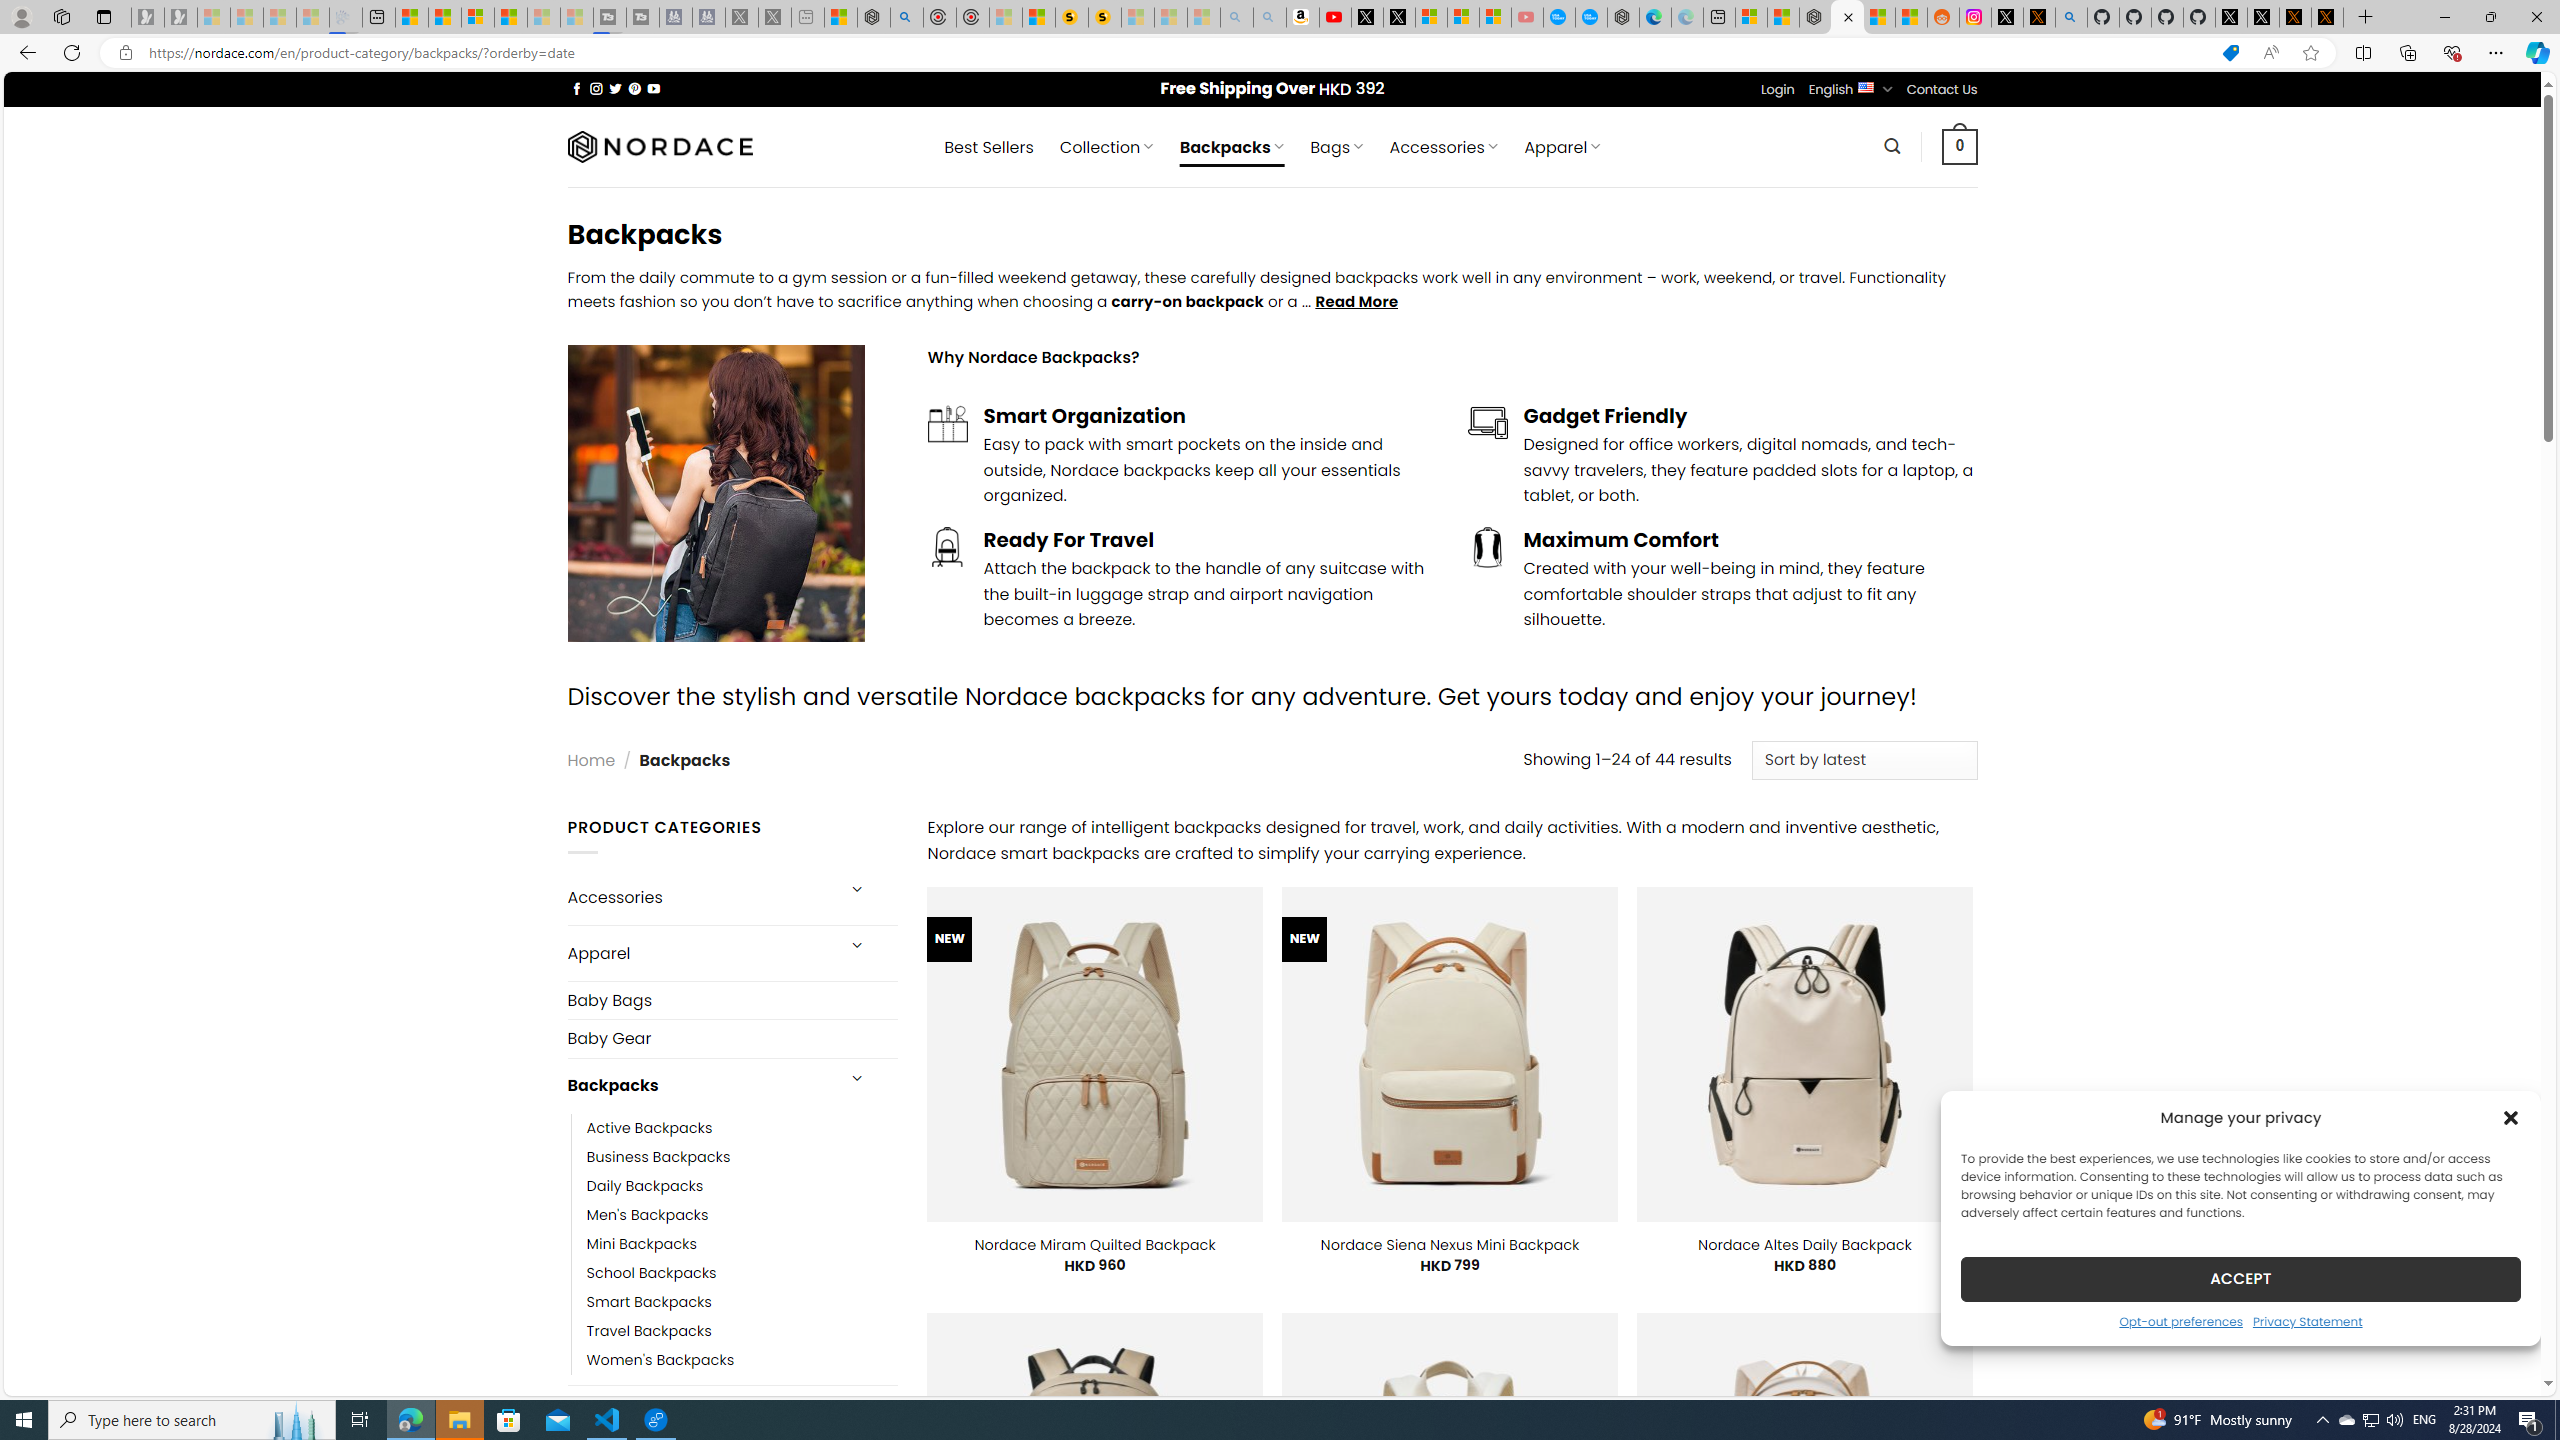 This screenshot has height=1440, width=2560. What do you see at coordinates (596, 88) in the screenshot?
I see `Follow on Instagram` at bounding box center [596, 88].